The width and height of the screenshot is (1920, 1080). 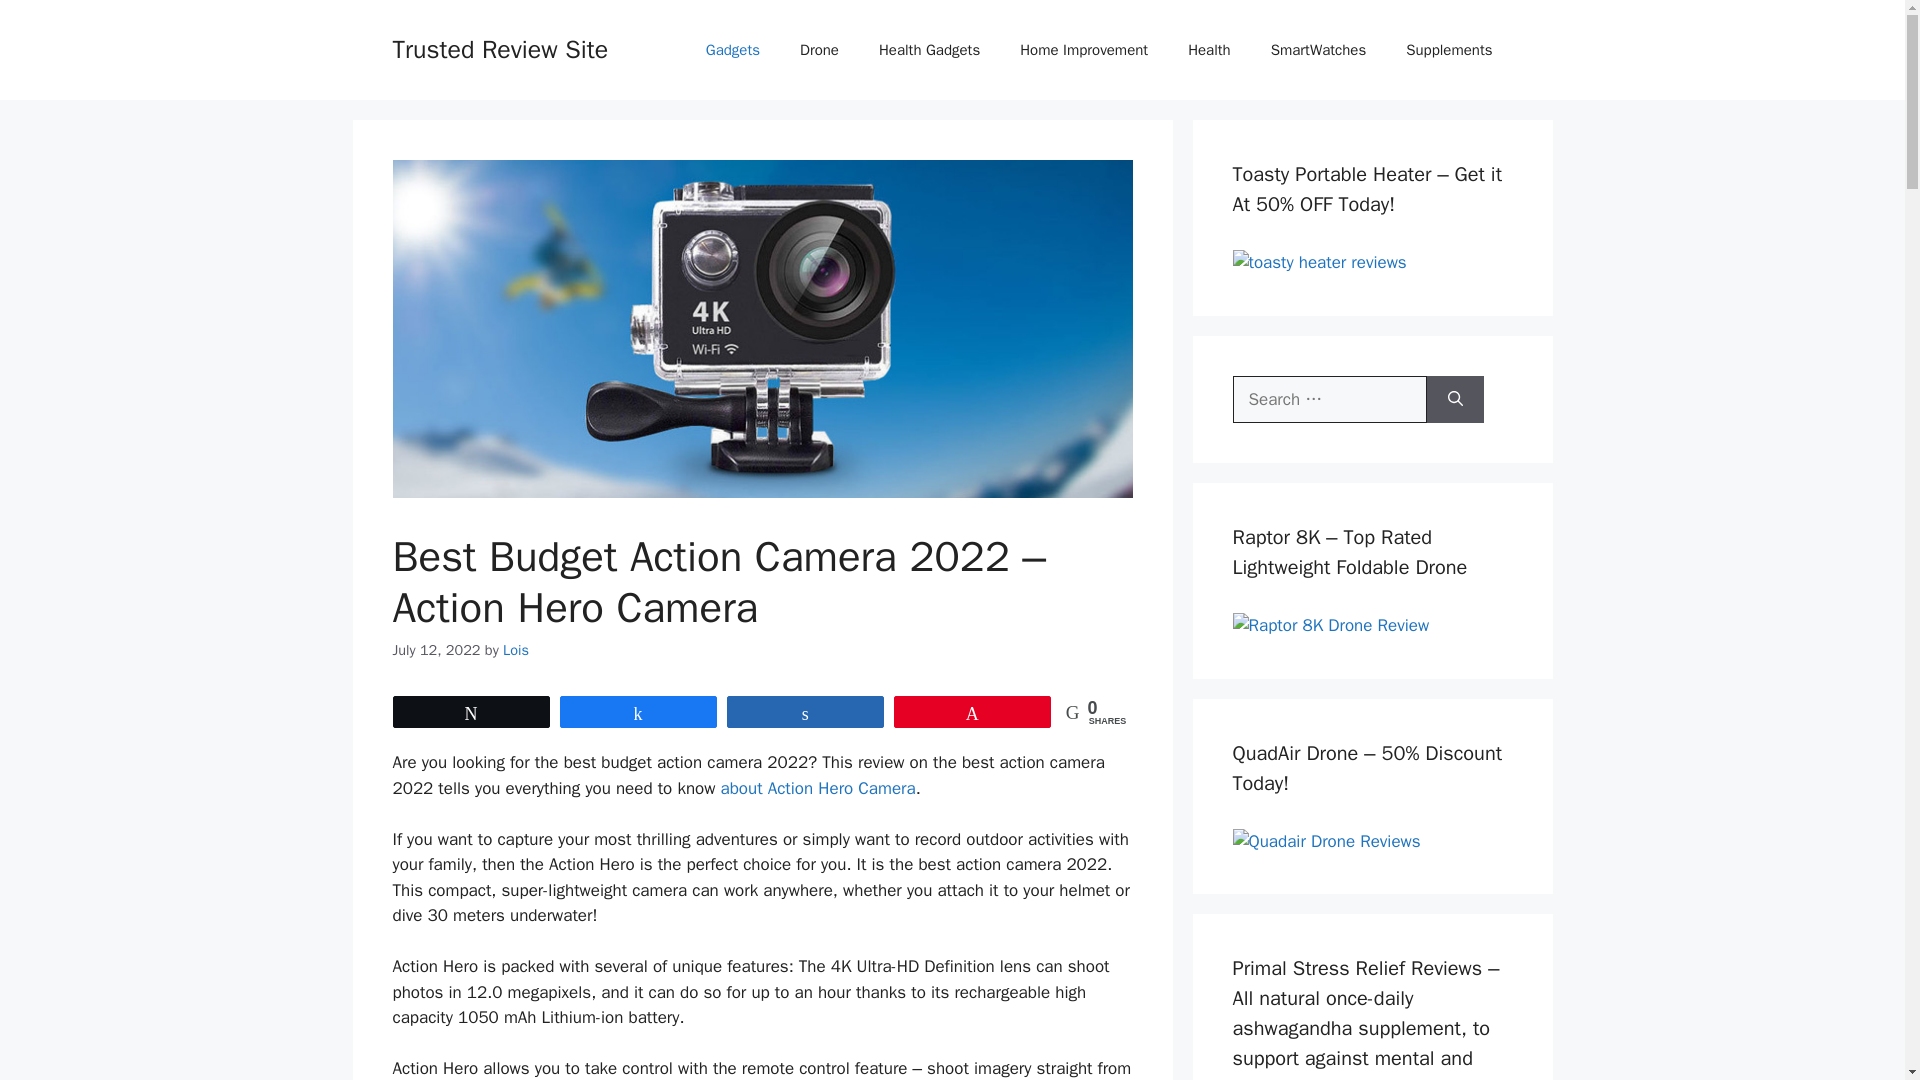 I want to click on SmartWatches, so click(x=1318, y=50).